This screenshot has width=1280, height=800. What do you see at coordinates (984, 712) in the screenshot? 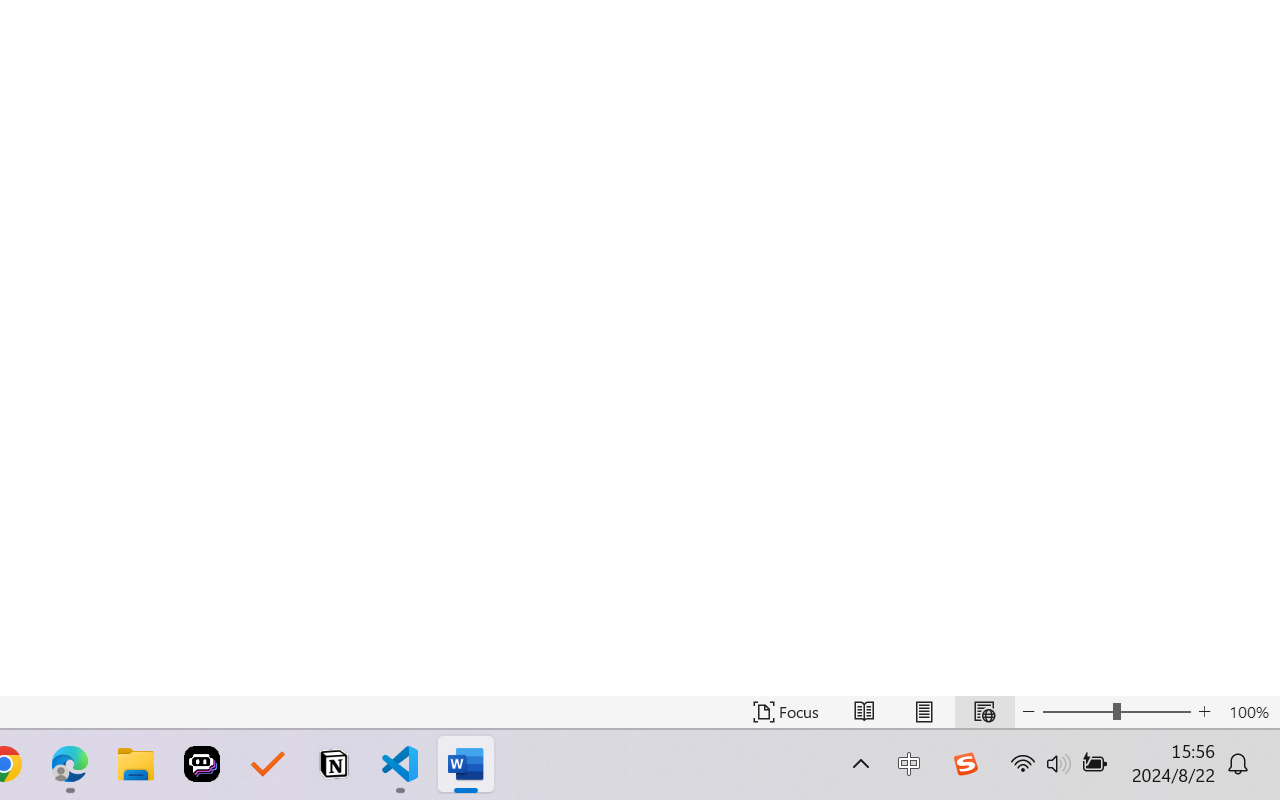
I see `Web Layout` at bounding box center [984, 712].